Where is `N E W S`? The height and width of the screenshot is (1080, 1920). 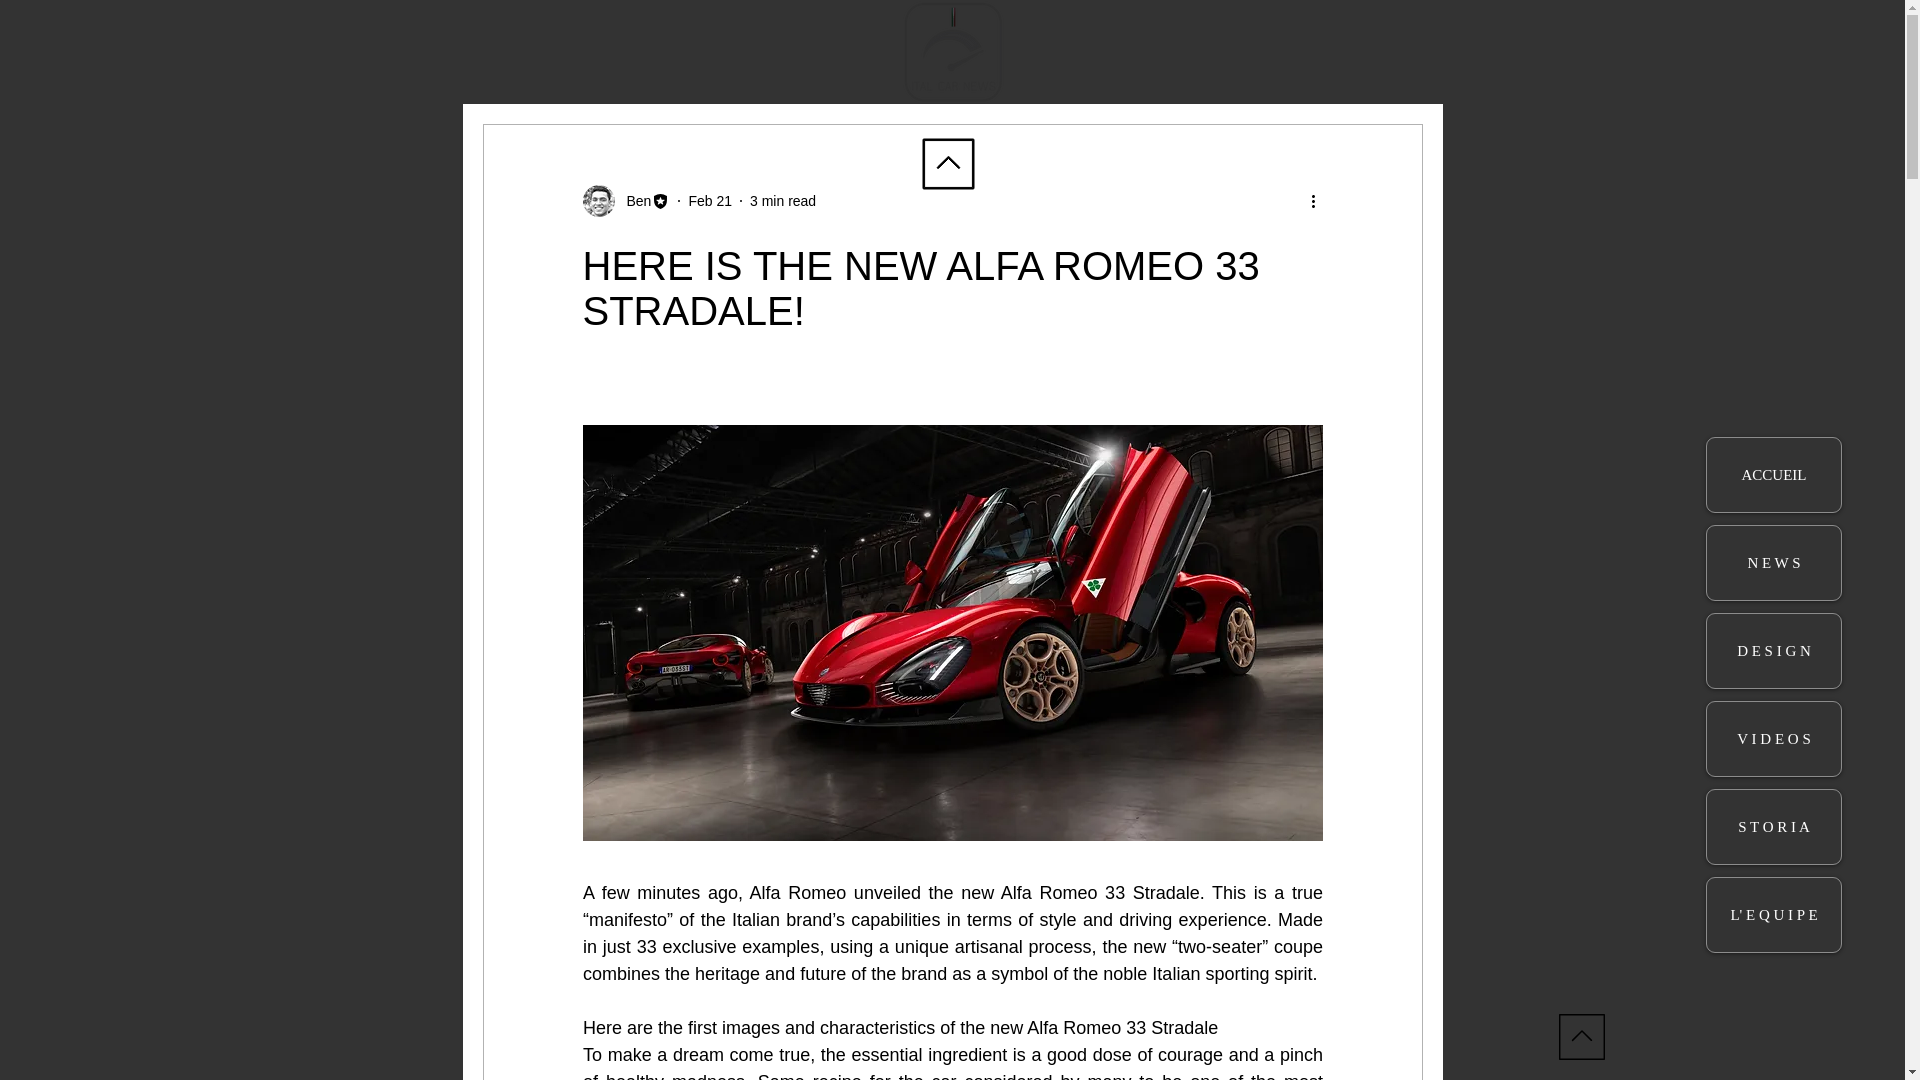 N E W S is located at coordinates (1774, 562).